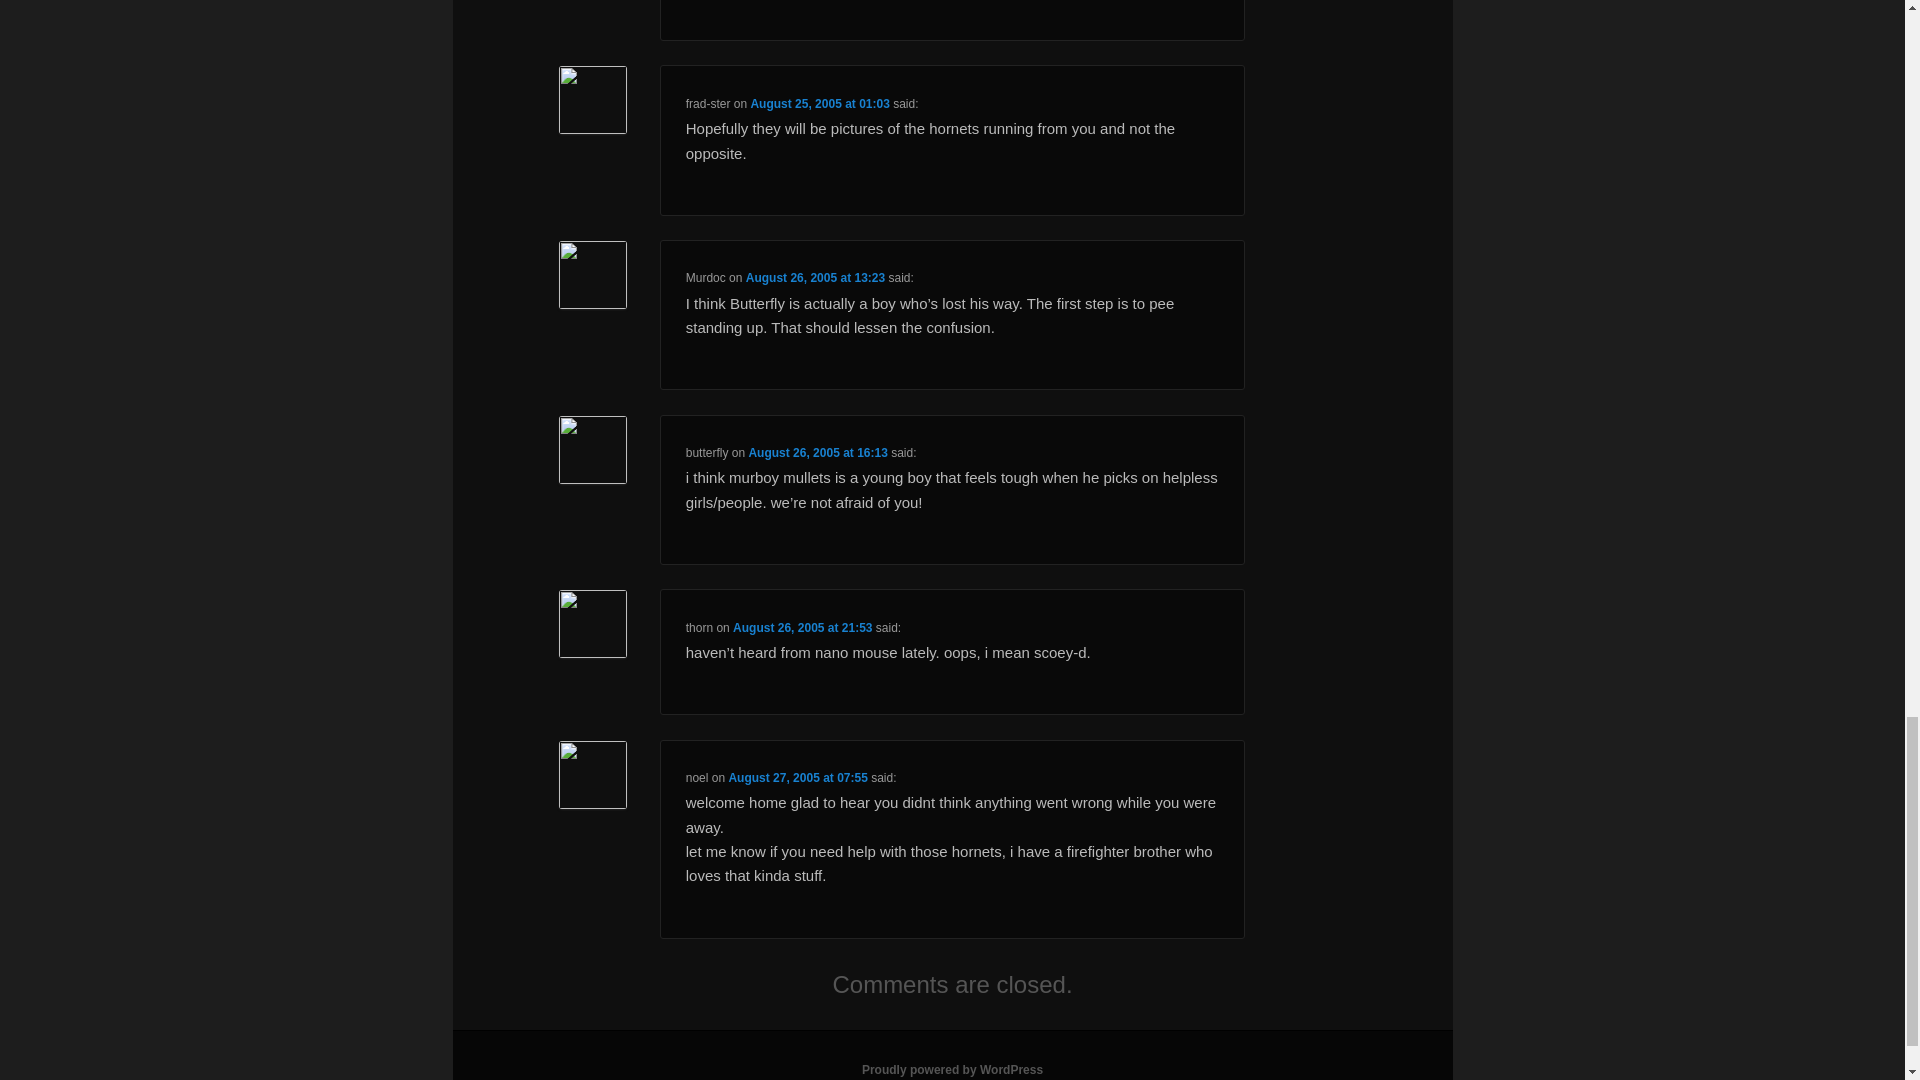 Image resolution: width=1920 pixels, height=1080 pixels. Describe the element at coordinates (952, 1069) in the screenshot. I see `Proudly powered by WordPress` at that location.